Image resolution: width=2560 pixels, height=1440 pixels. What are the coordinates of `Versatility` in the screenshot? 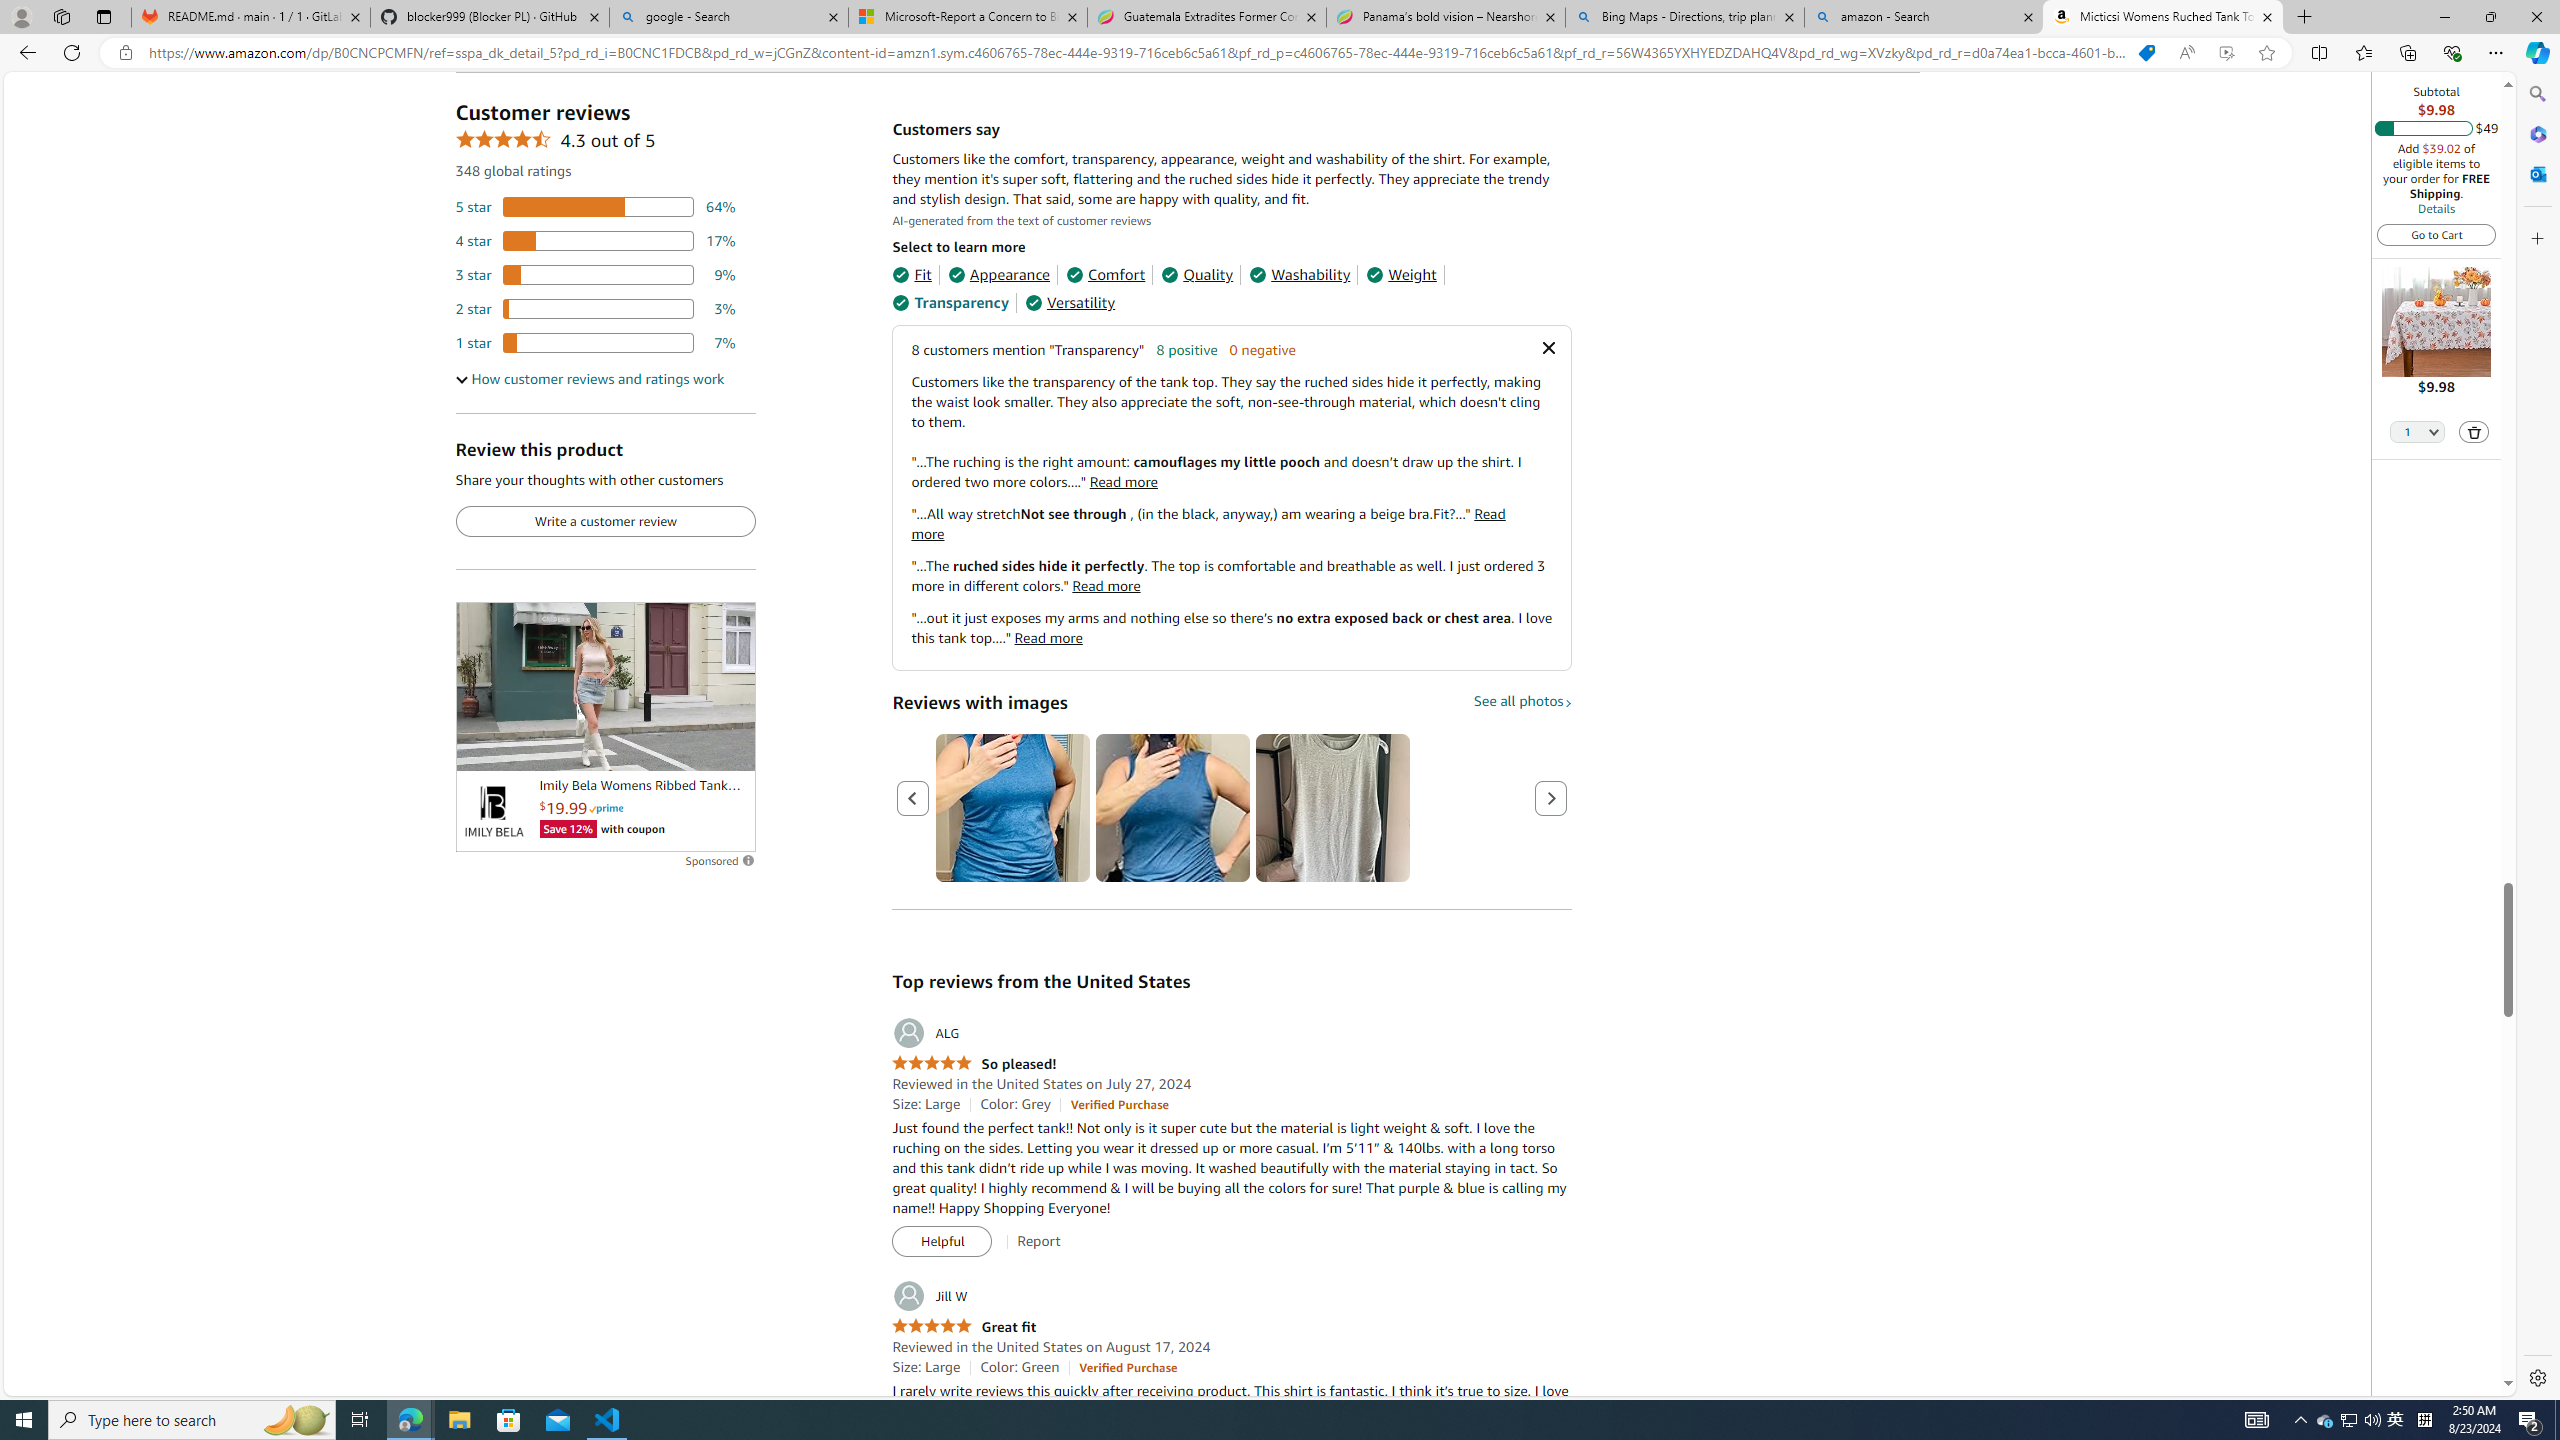 It's located at (1070, 302).